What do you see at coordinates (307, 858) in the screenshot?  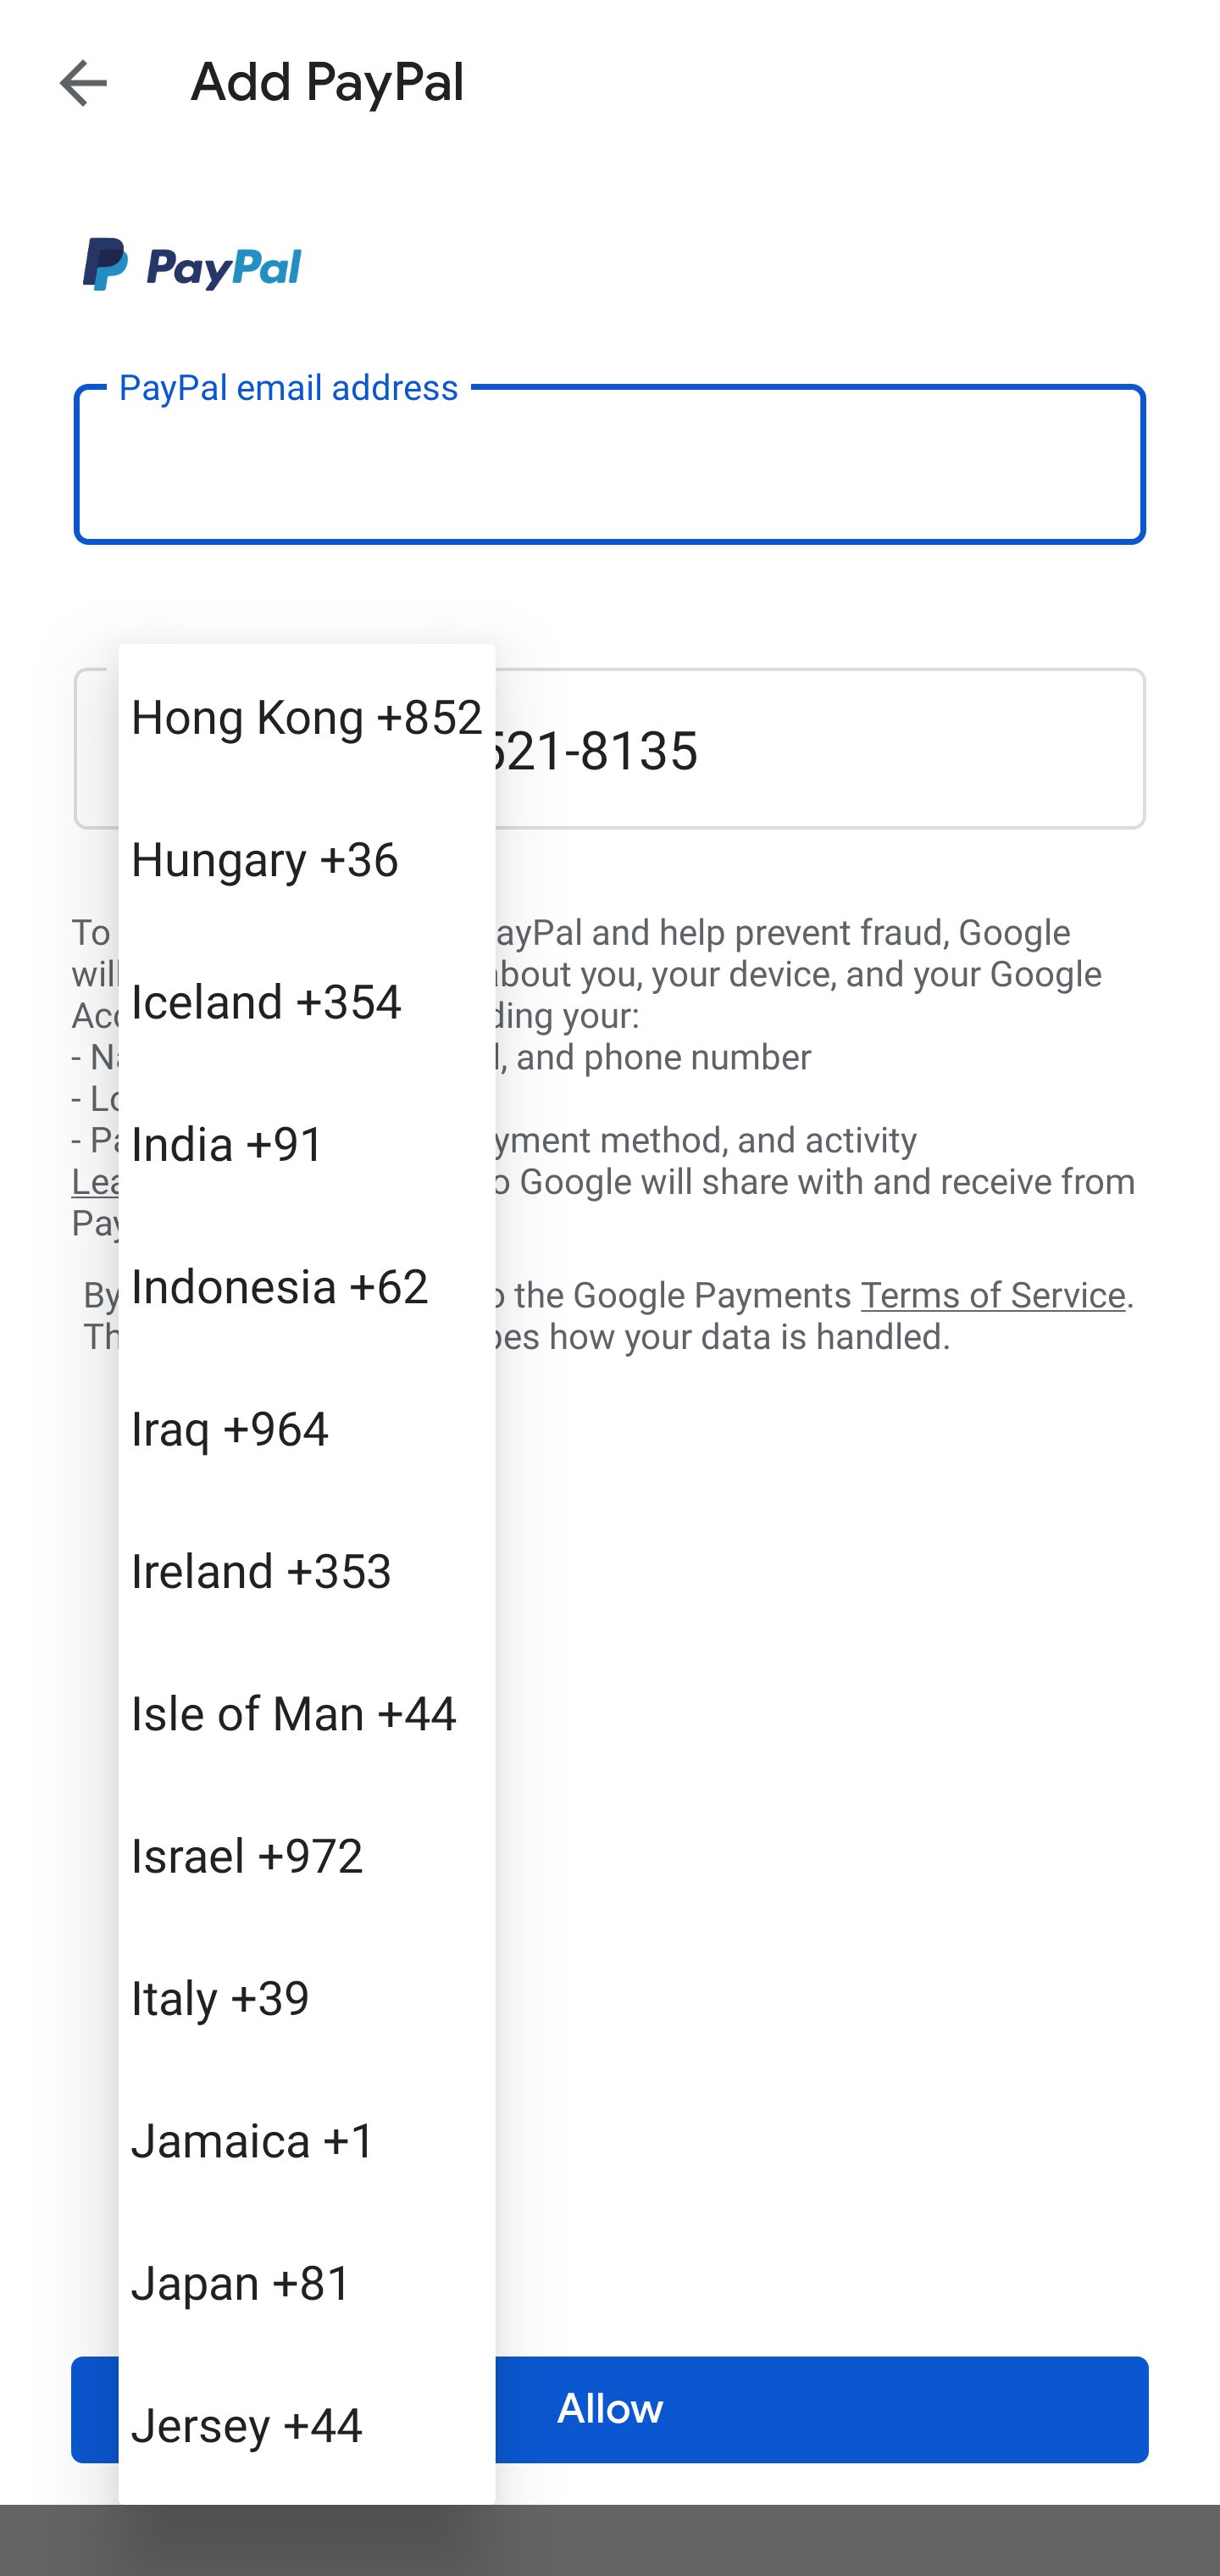 I see `Hungary +36` at bounding box center [307, 858].